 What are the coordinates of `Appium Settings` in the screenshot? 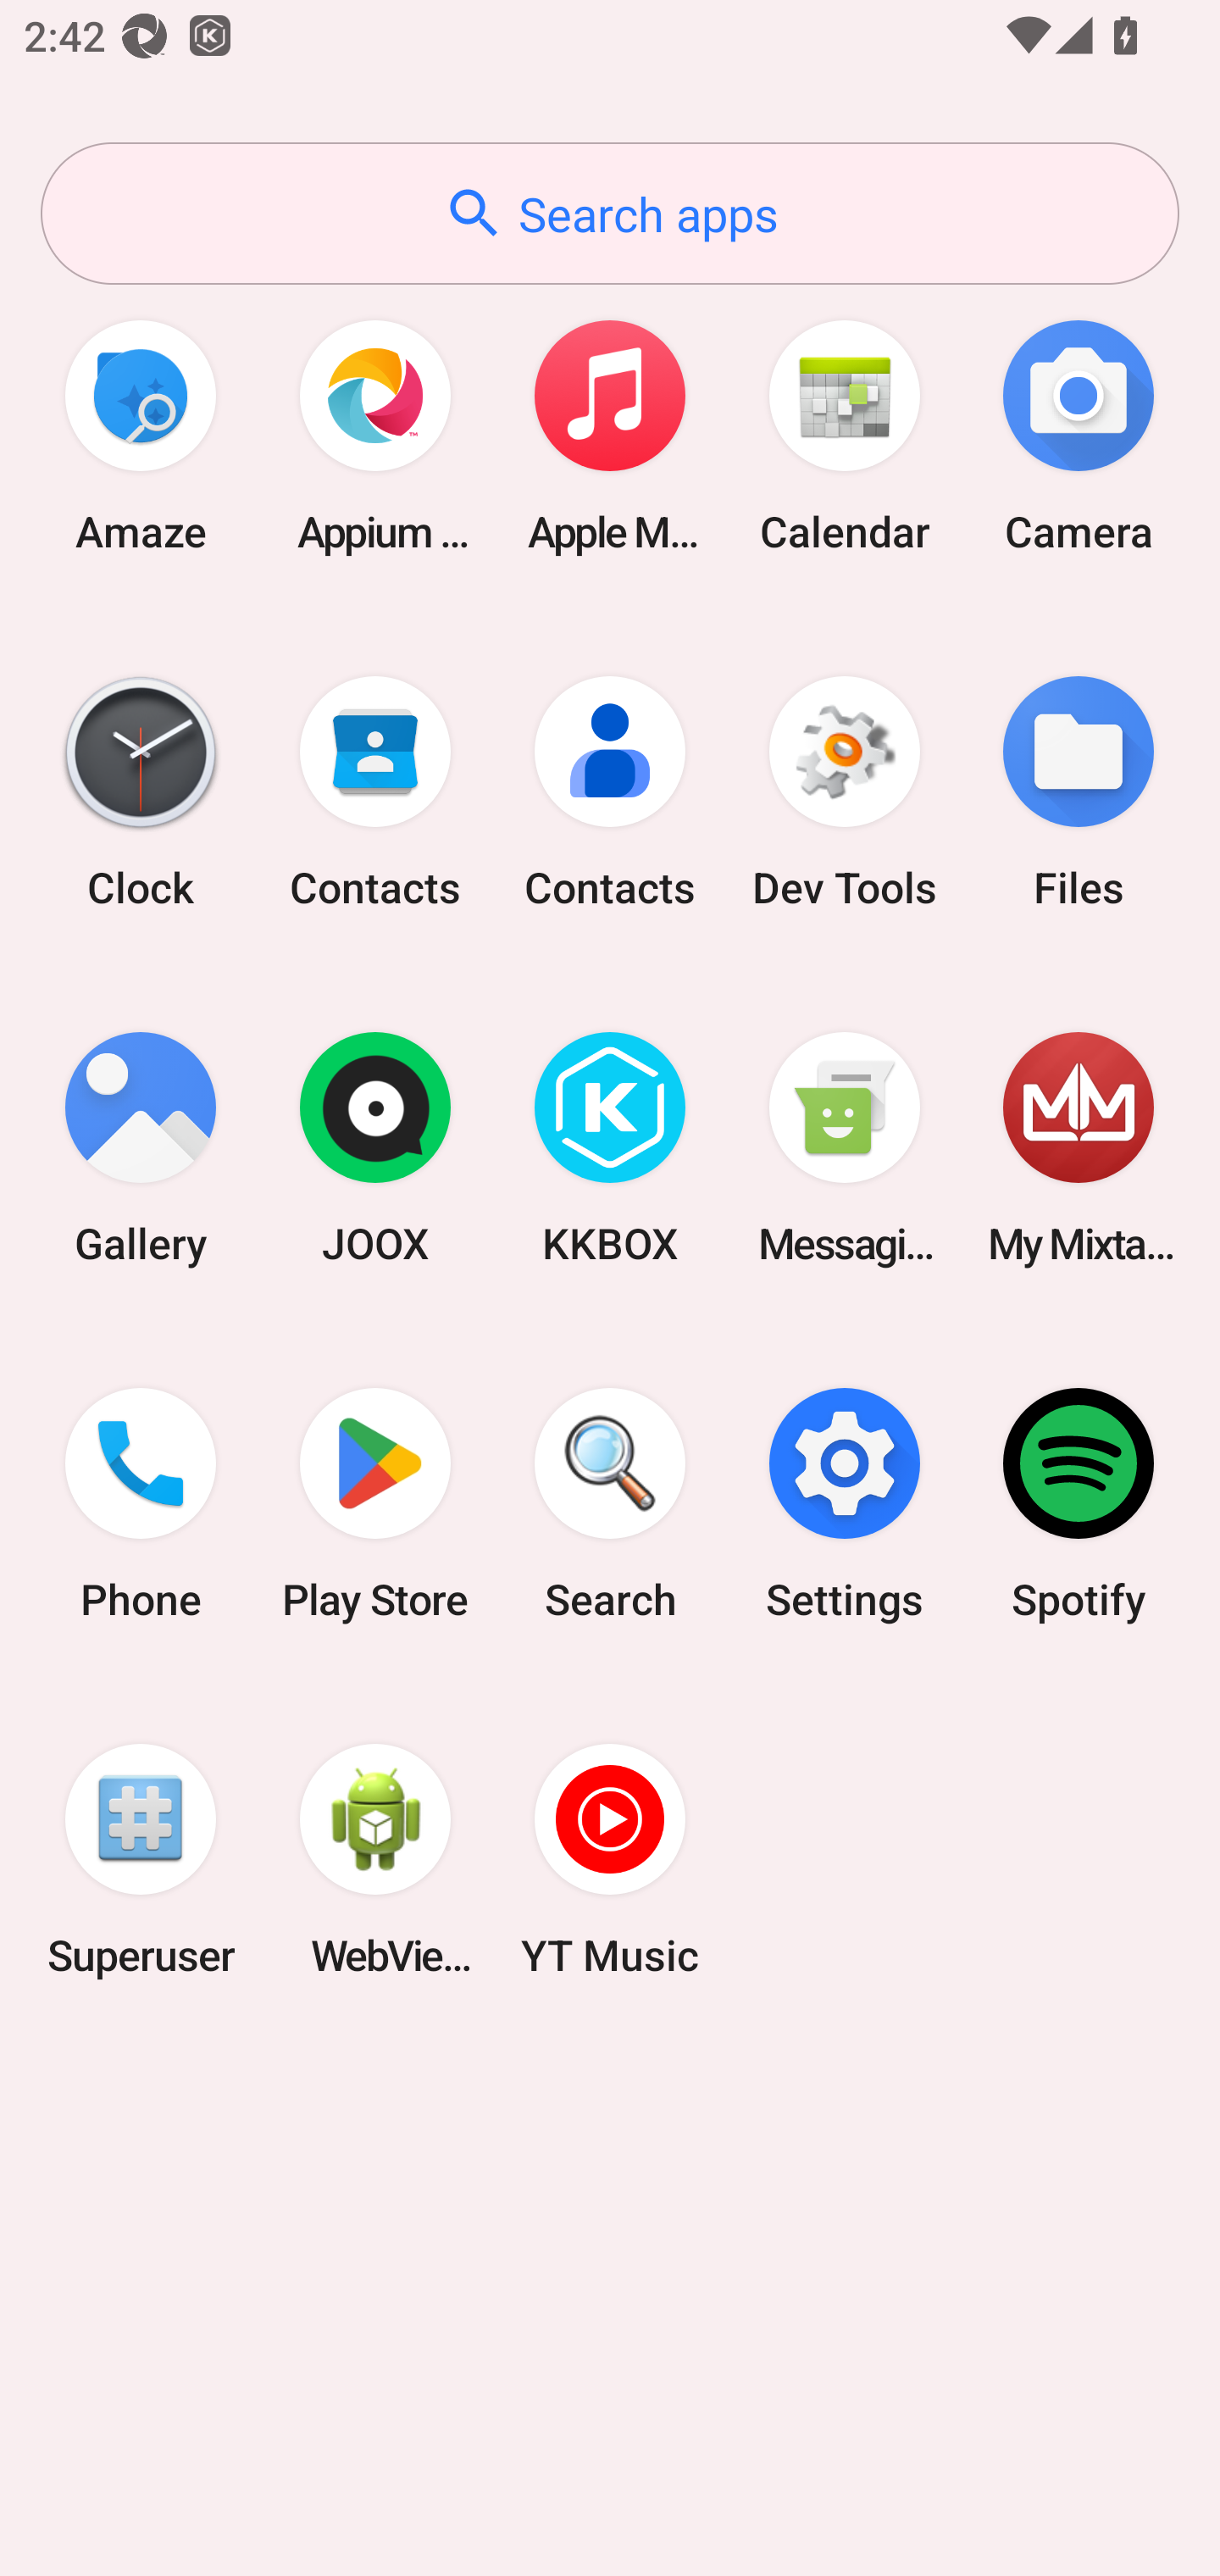 It's located at (375, 436).